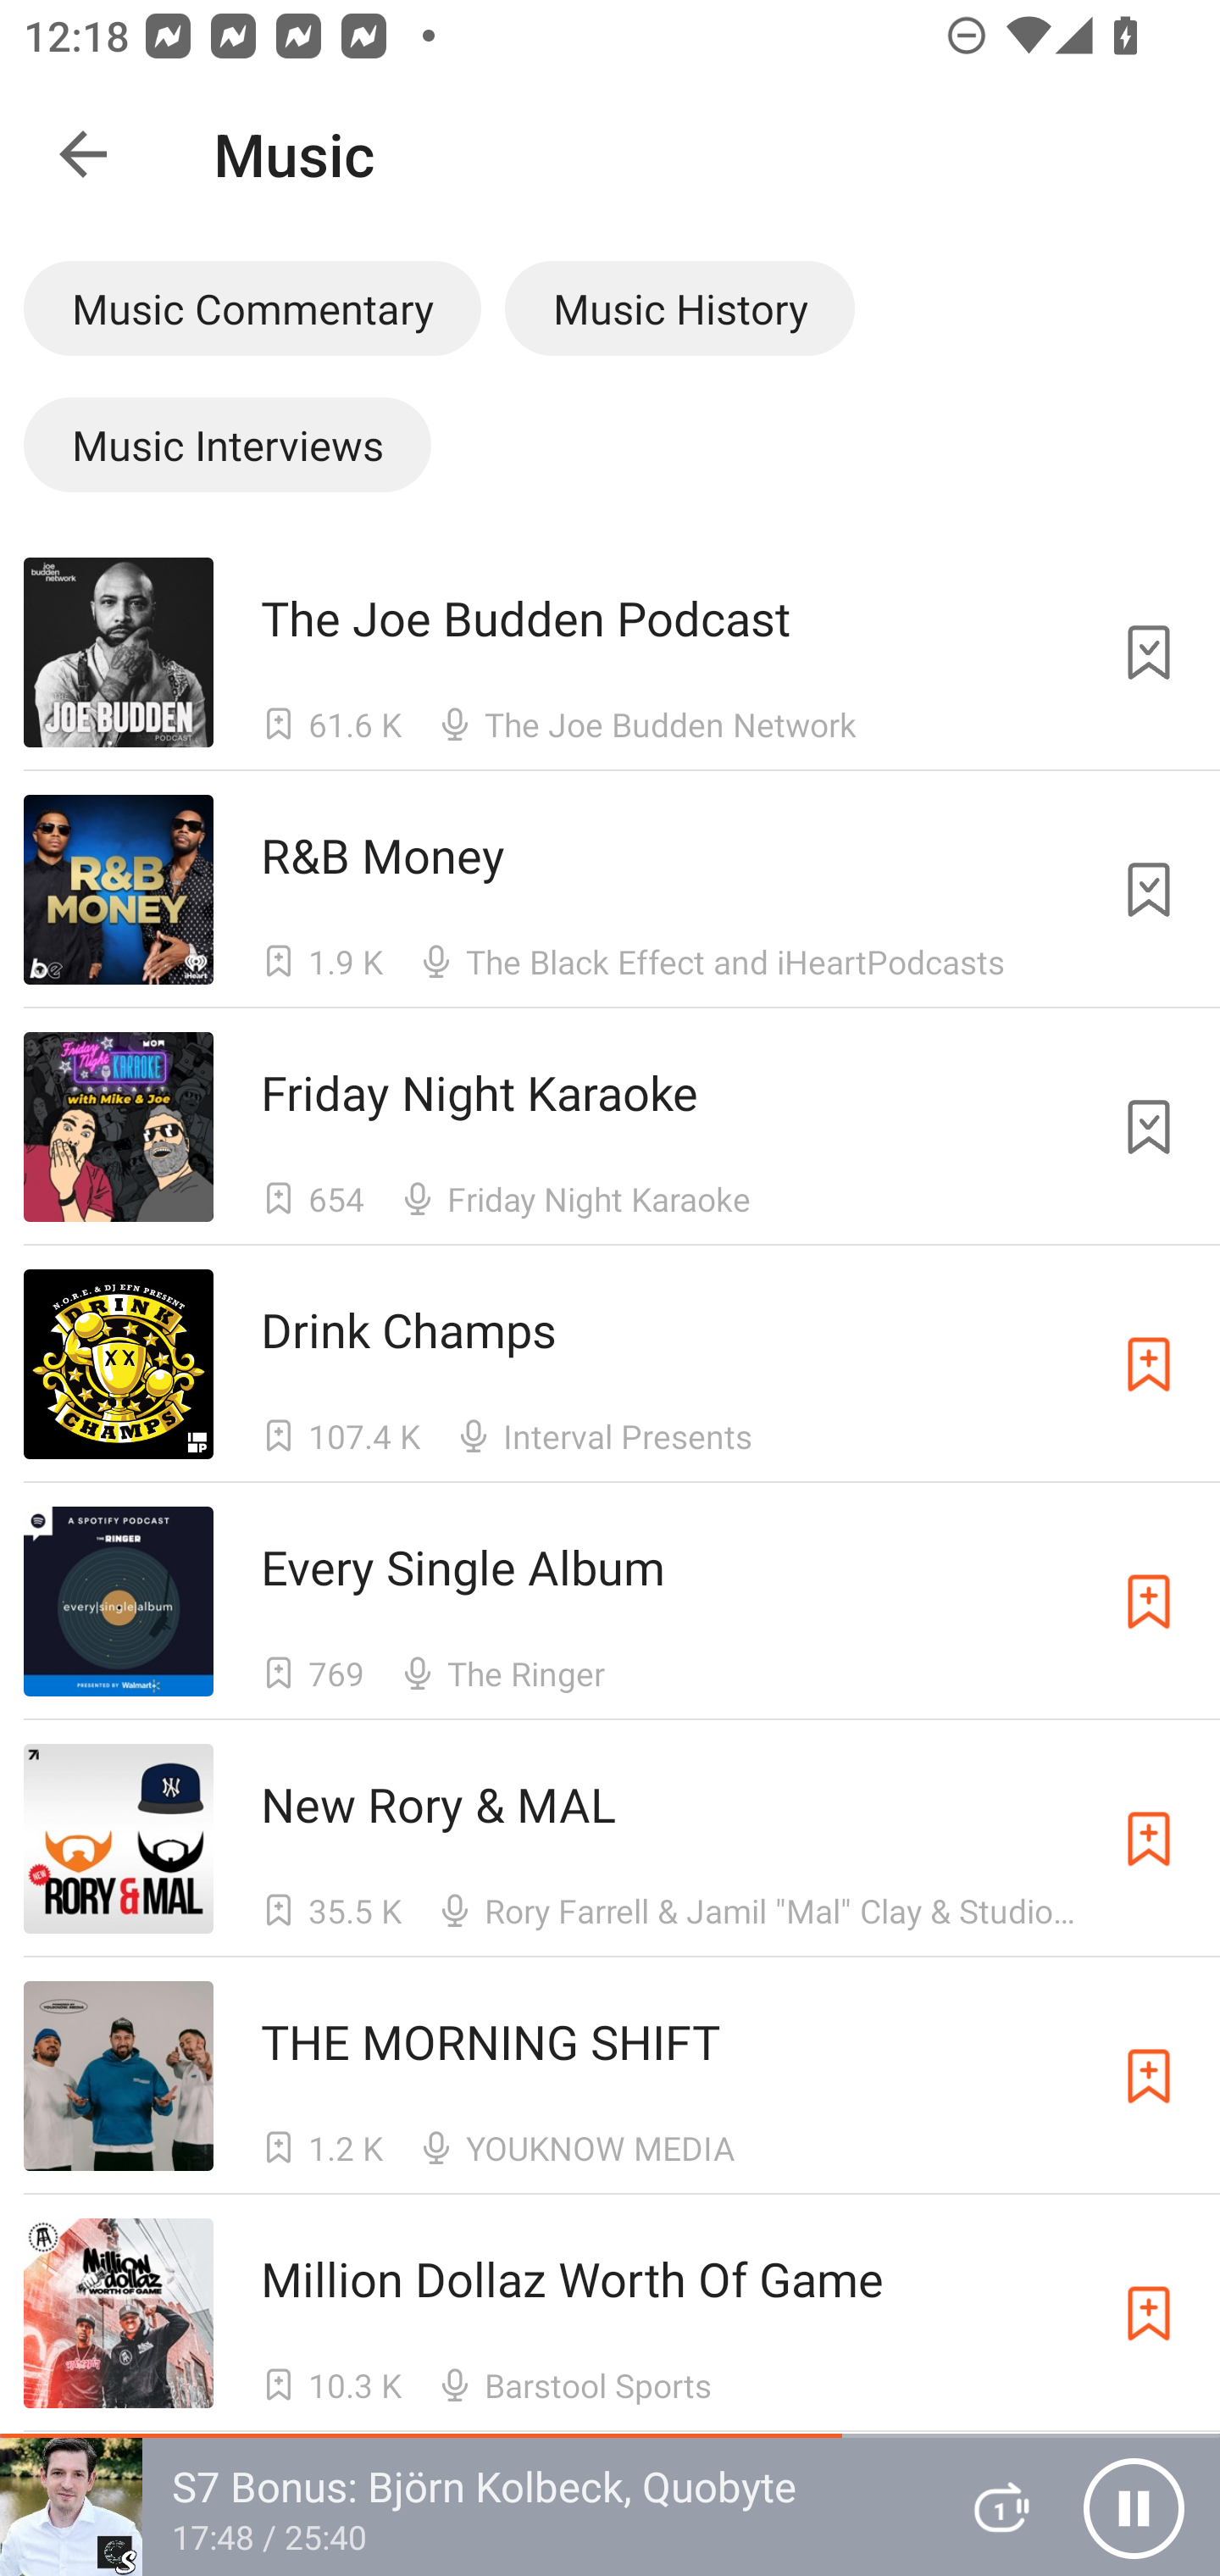 The image size is (1220, 2576). What do you see at coordinates (1149, 1127) in the screenshot?
I see `Unsubscribe` at bounding box center [1149, 1127].